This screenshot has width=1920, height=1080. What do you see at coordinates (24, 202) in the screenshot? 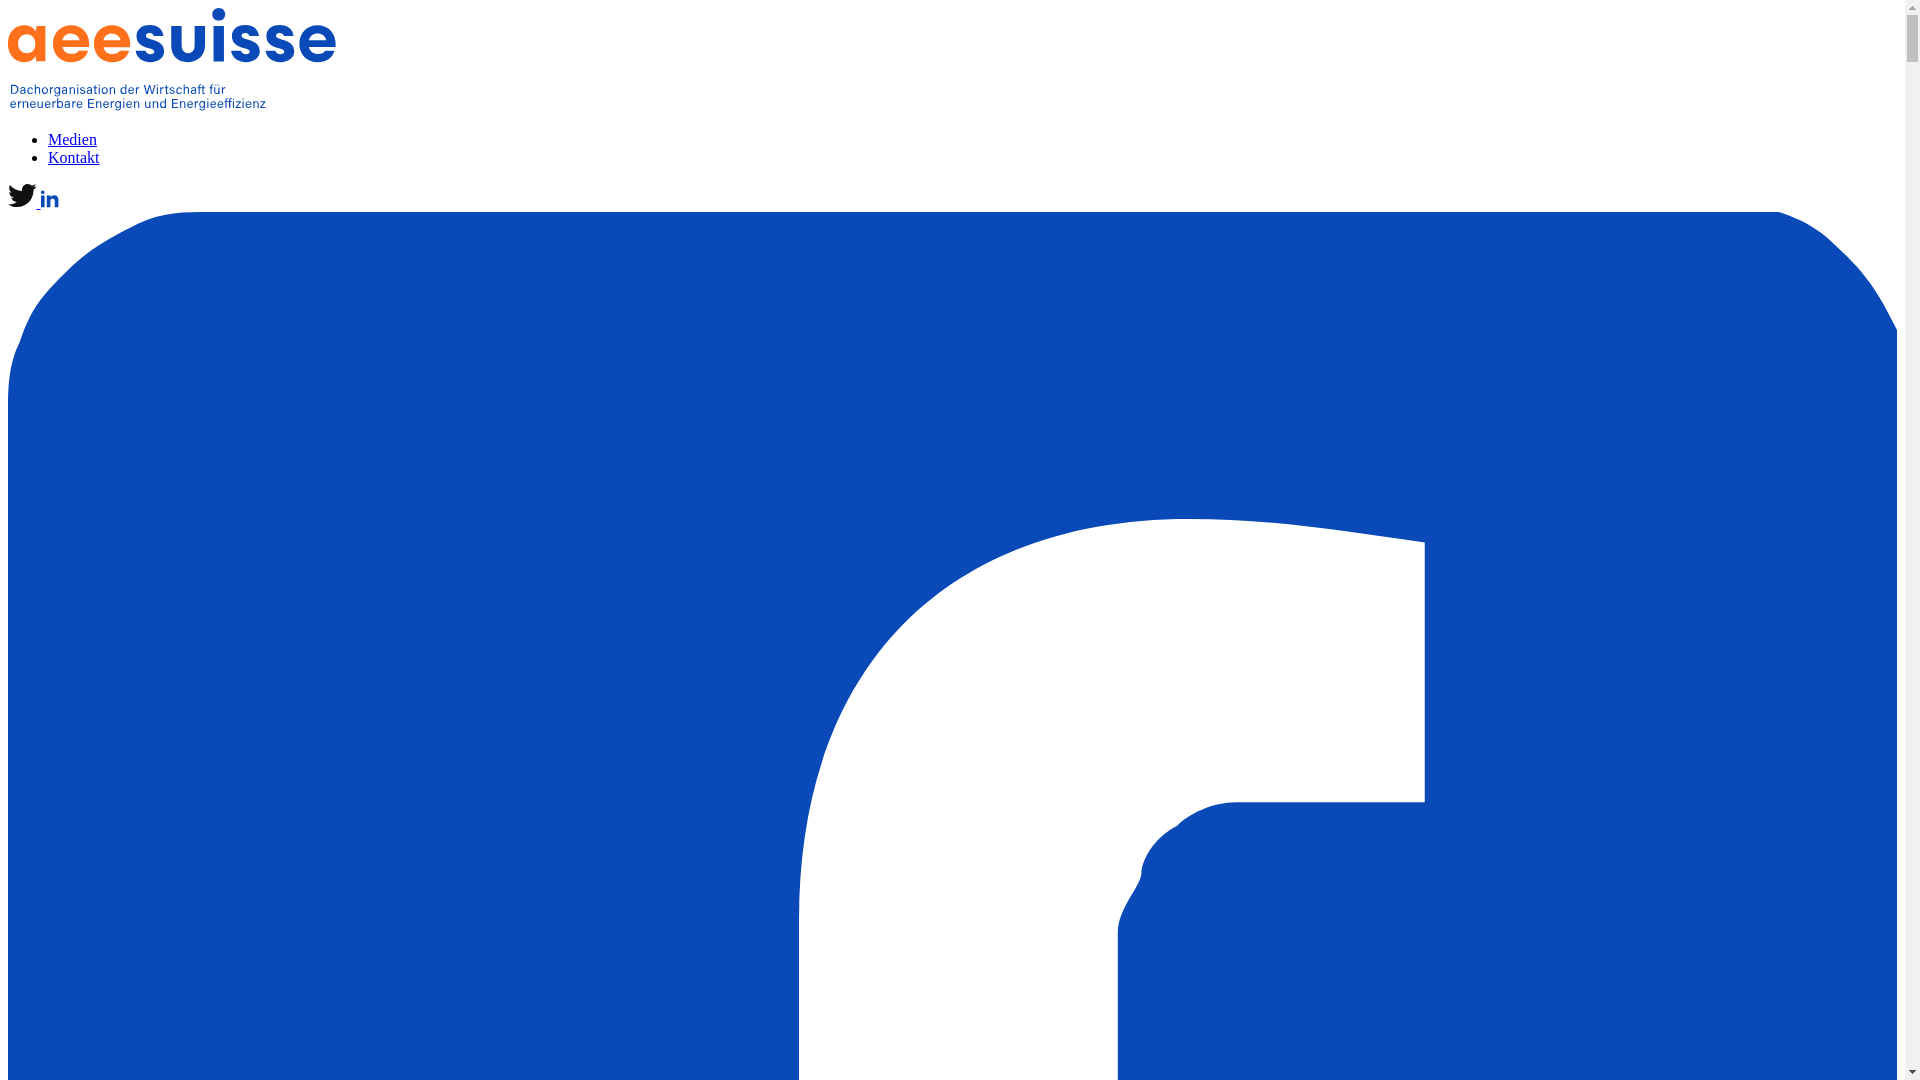
I see `logo-twitter` at bounding box center [24, 202].